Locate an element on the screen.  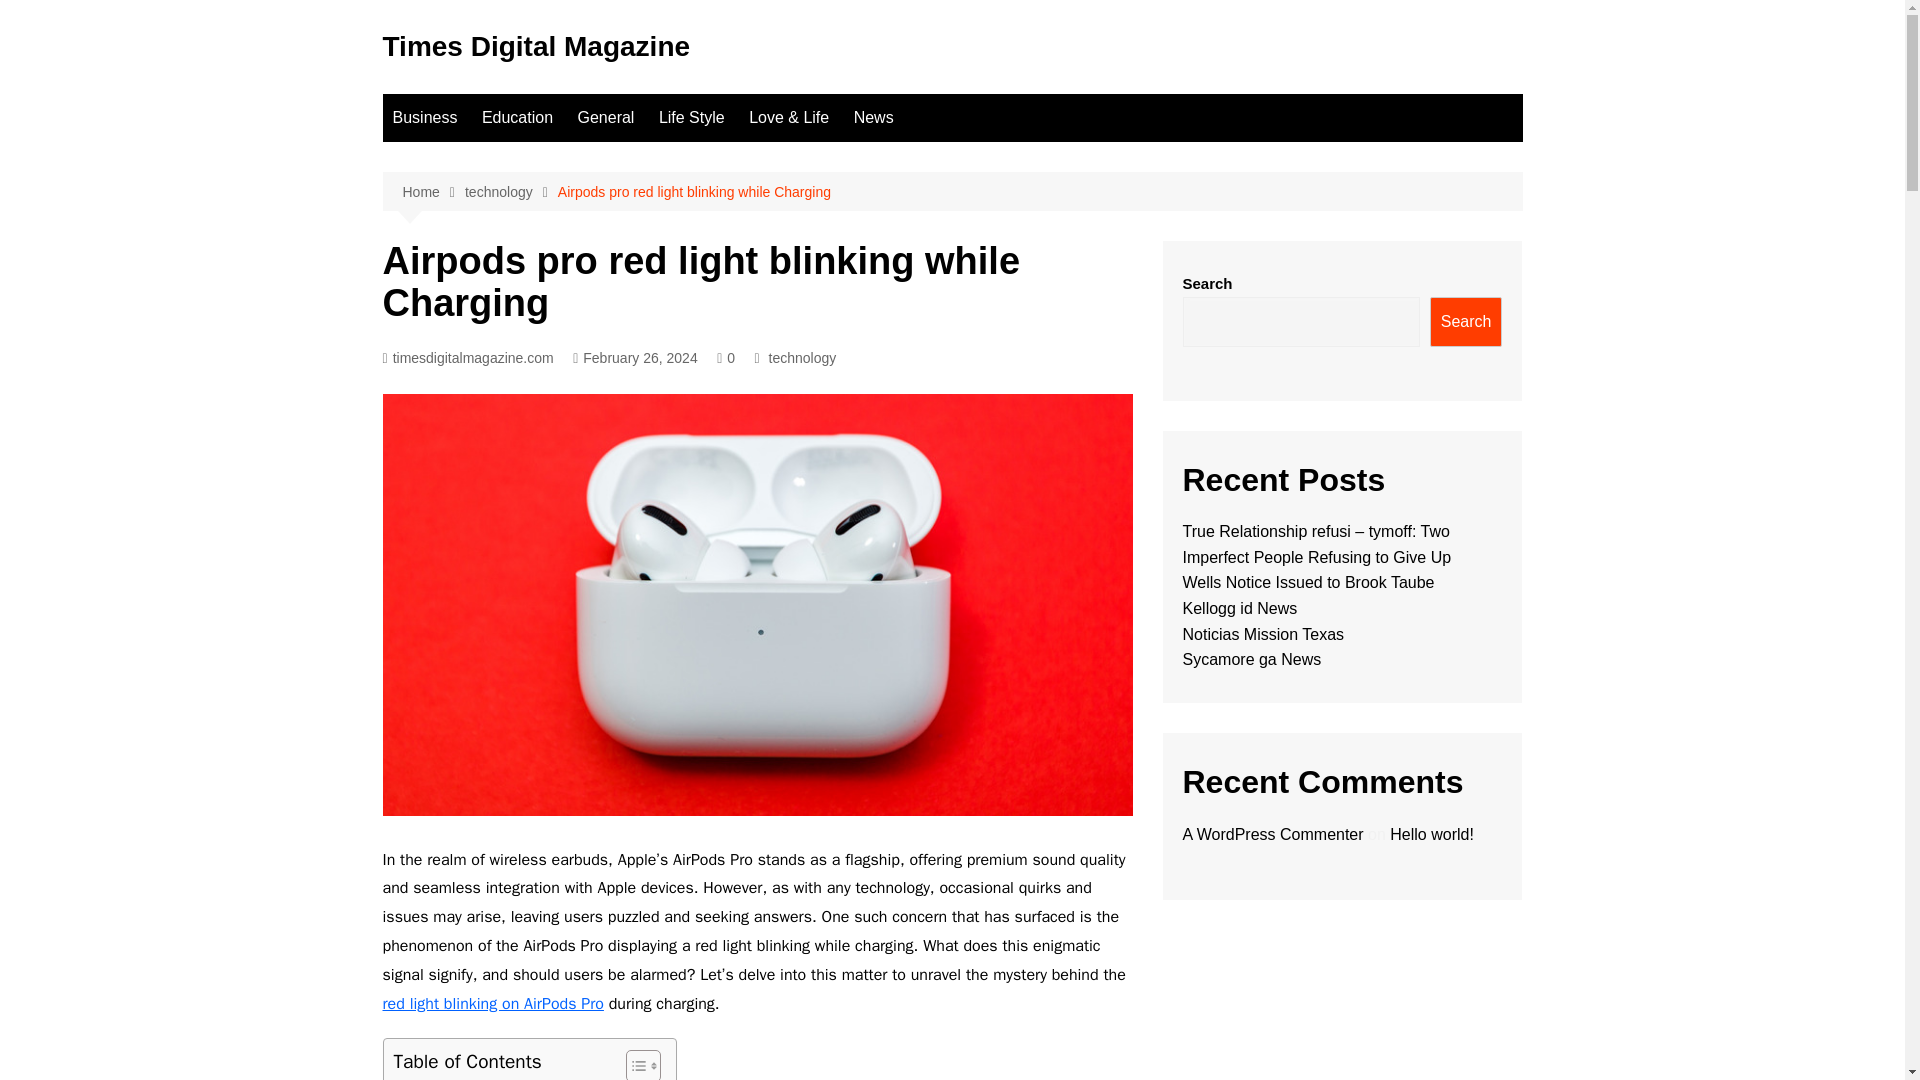
technology is located at coordinates (803, 358).